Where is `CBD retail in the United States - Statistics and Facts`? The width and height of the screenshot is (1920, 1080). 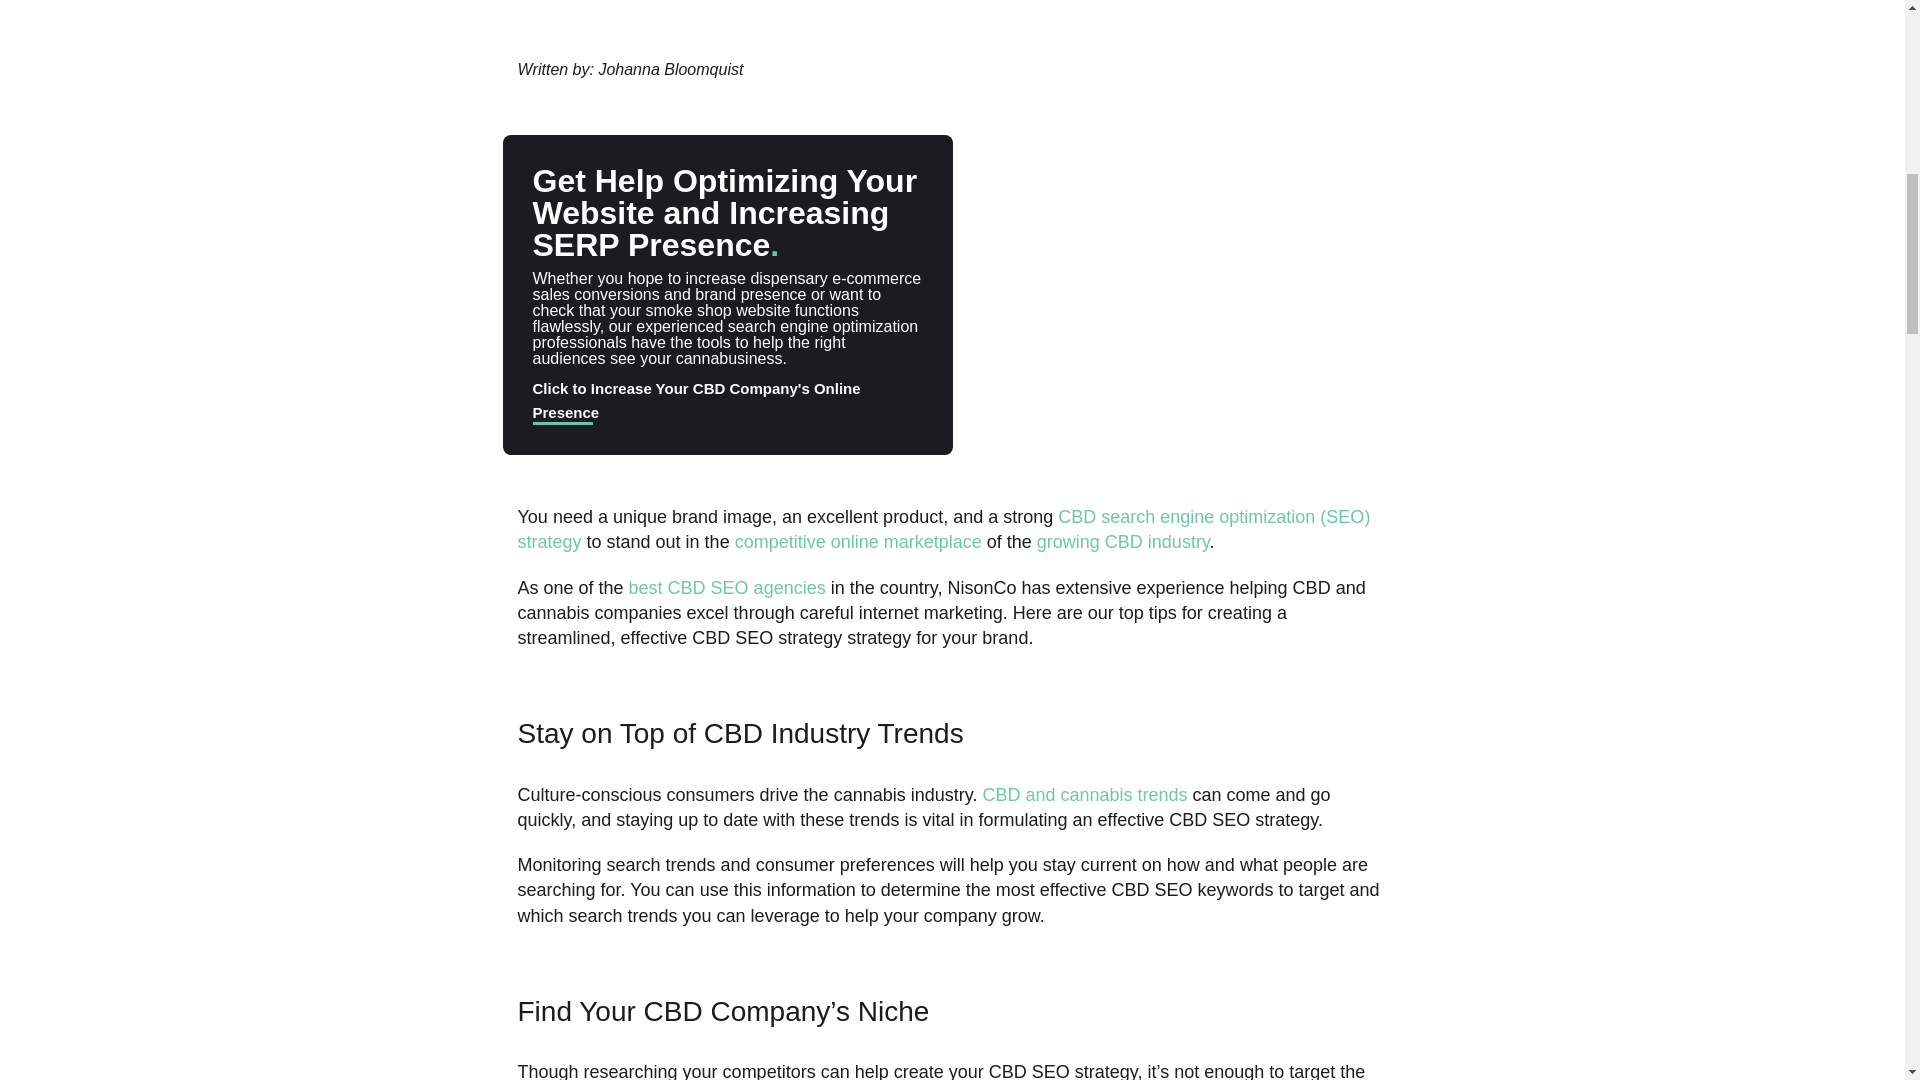
CBD retail in the United States - Statistics and Facts is located at coordinates (1122, 542).